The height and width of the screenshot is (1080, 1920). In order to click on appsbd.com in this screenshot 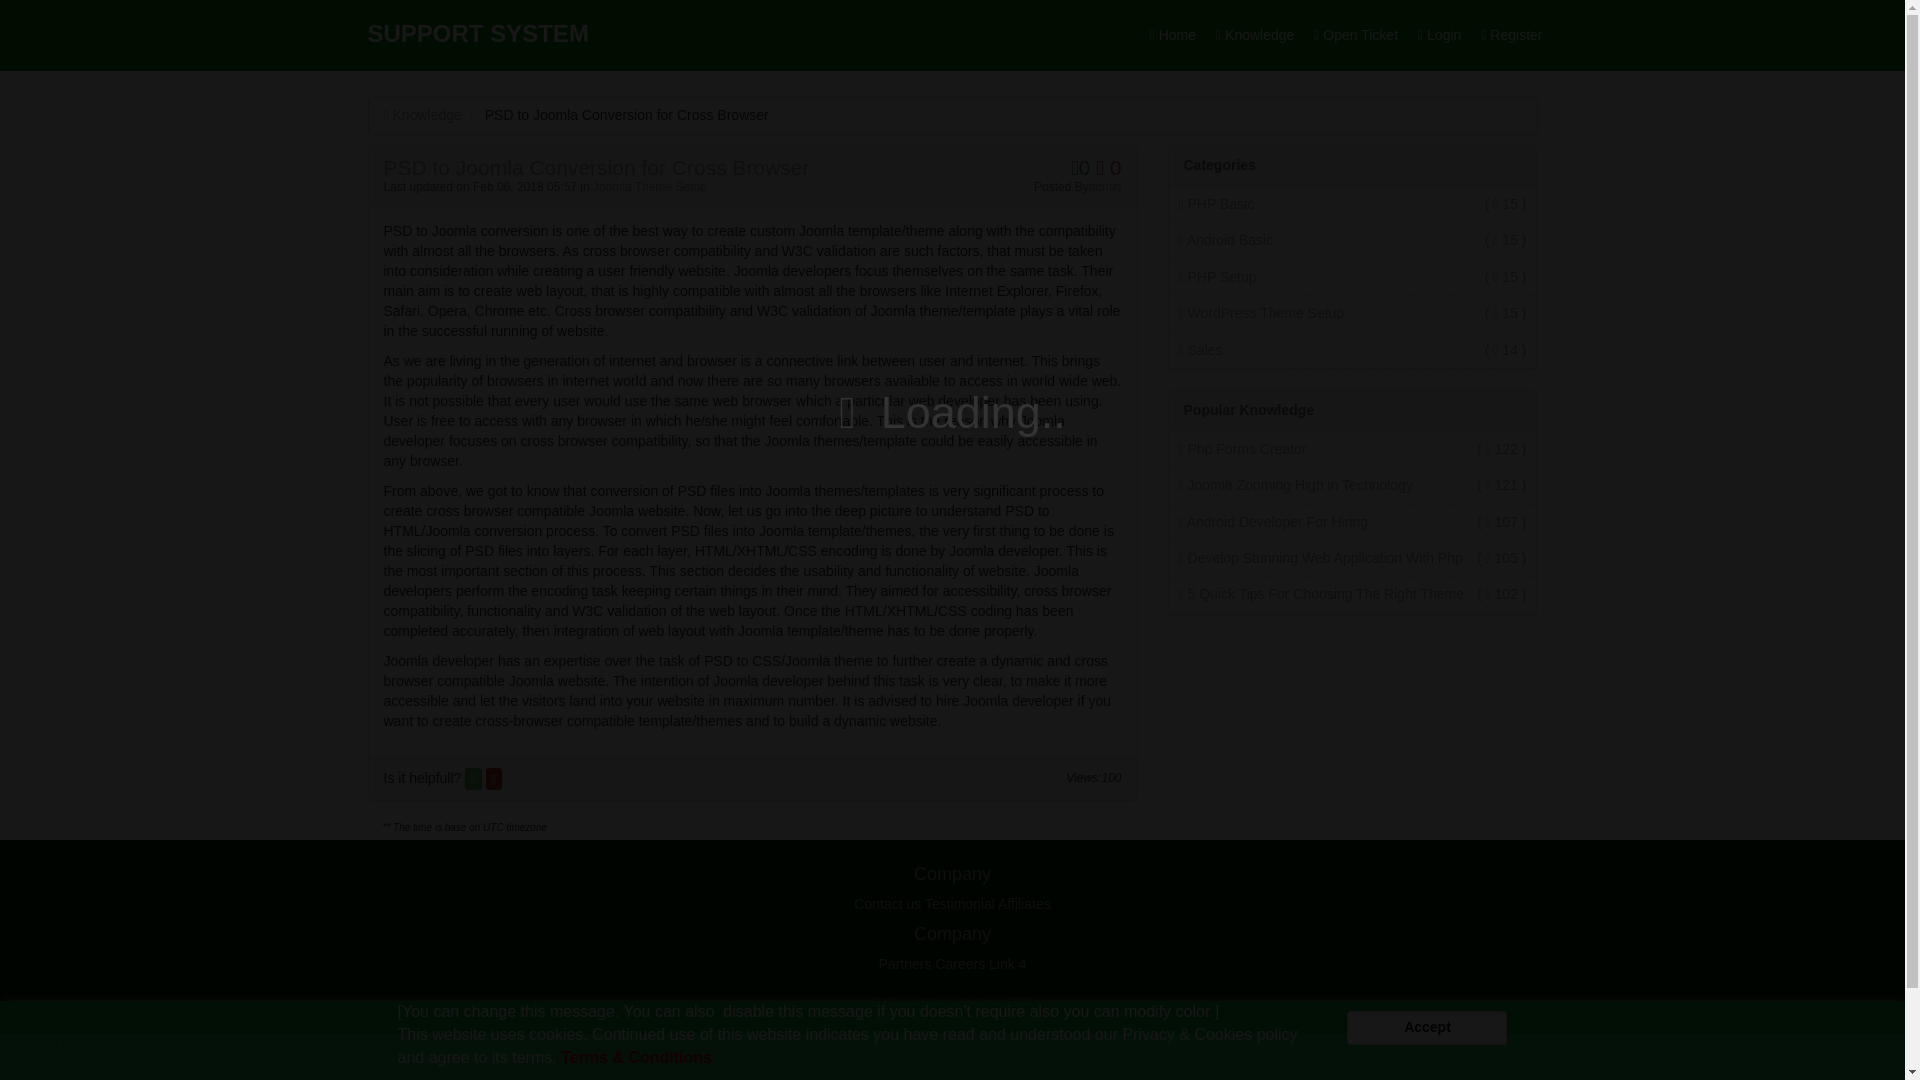, I will do `click(970, 1002)`.